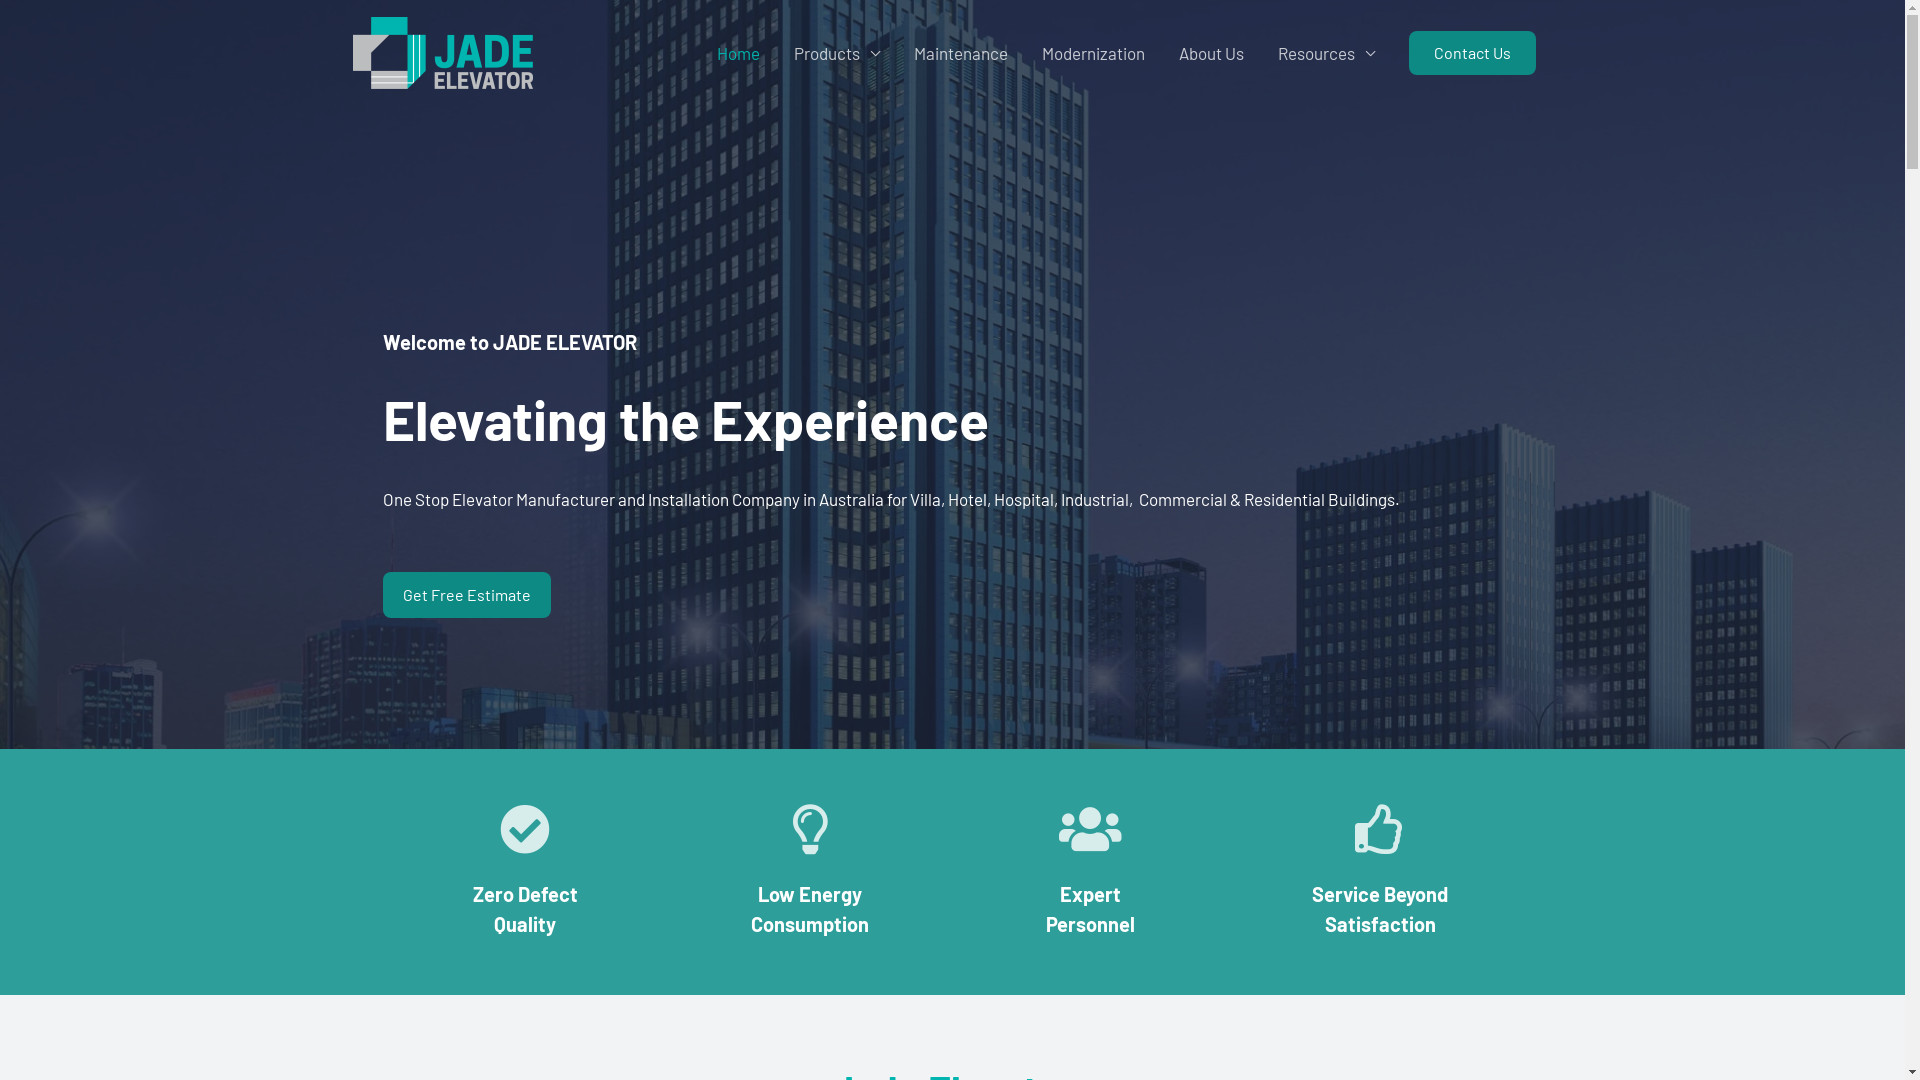  I want to click on Modernization, so click(1092, 53).